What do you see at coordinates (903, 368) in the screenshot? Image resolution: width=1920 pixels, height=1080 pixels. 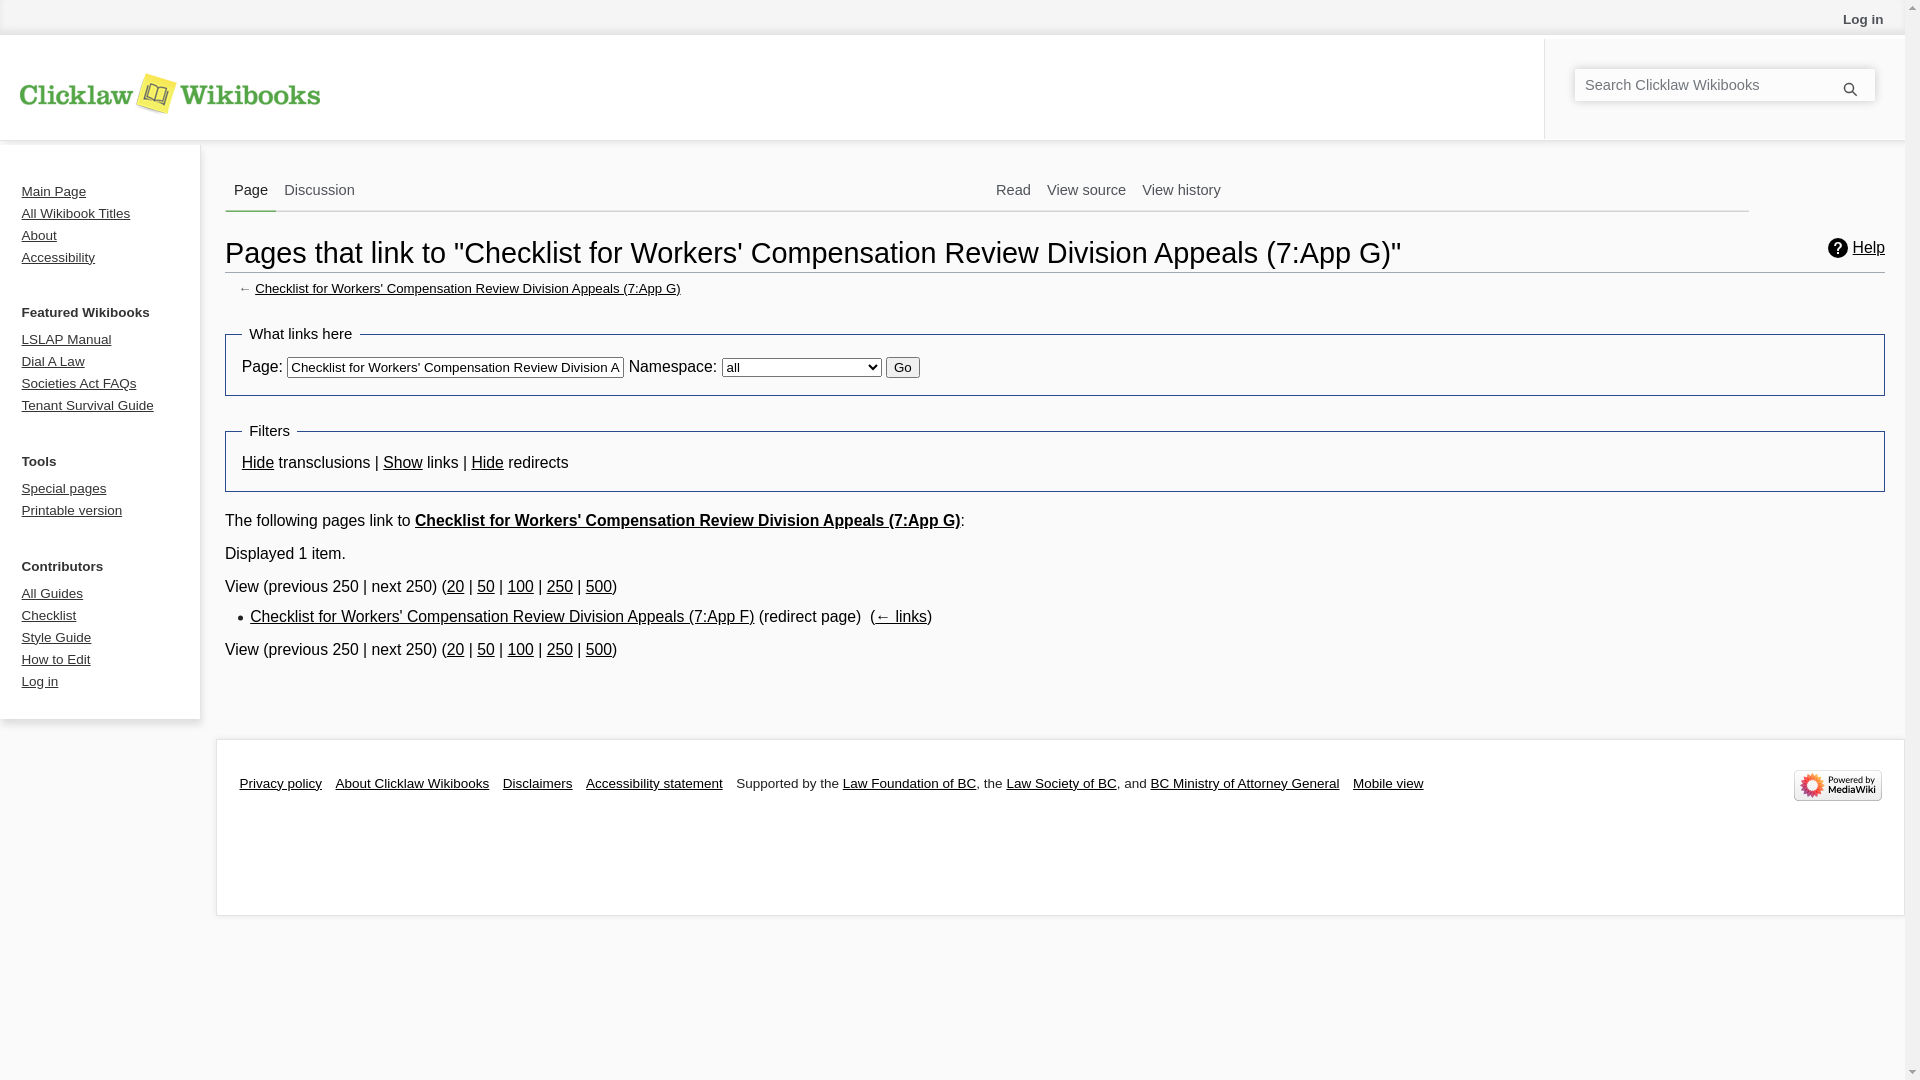 I see `Go` at bounding box center [903, 368].